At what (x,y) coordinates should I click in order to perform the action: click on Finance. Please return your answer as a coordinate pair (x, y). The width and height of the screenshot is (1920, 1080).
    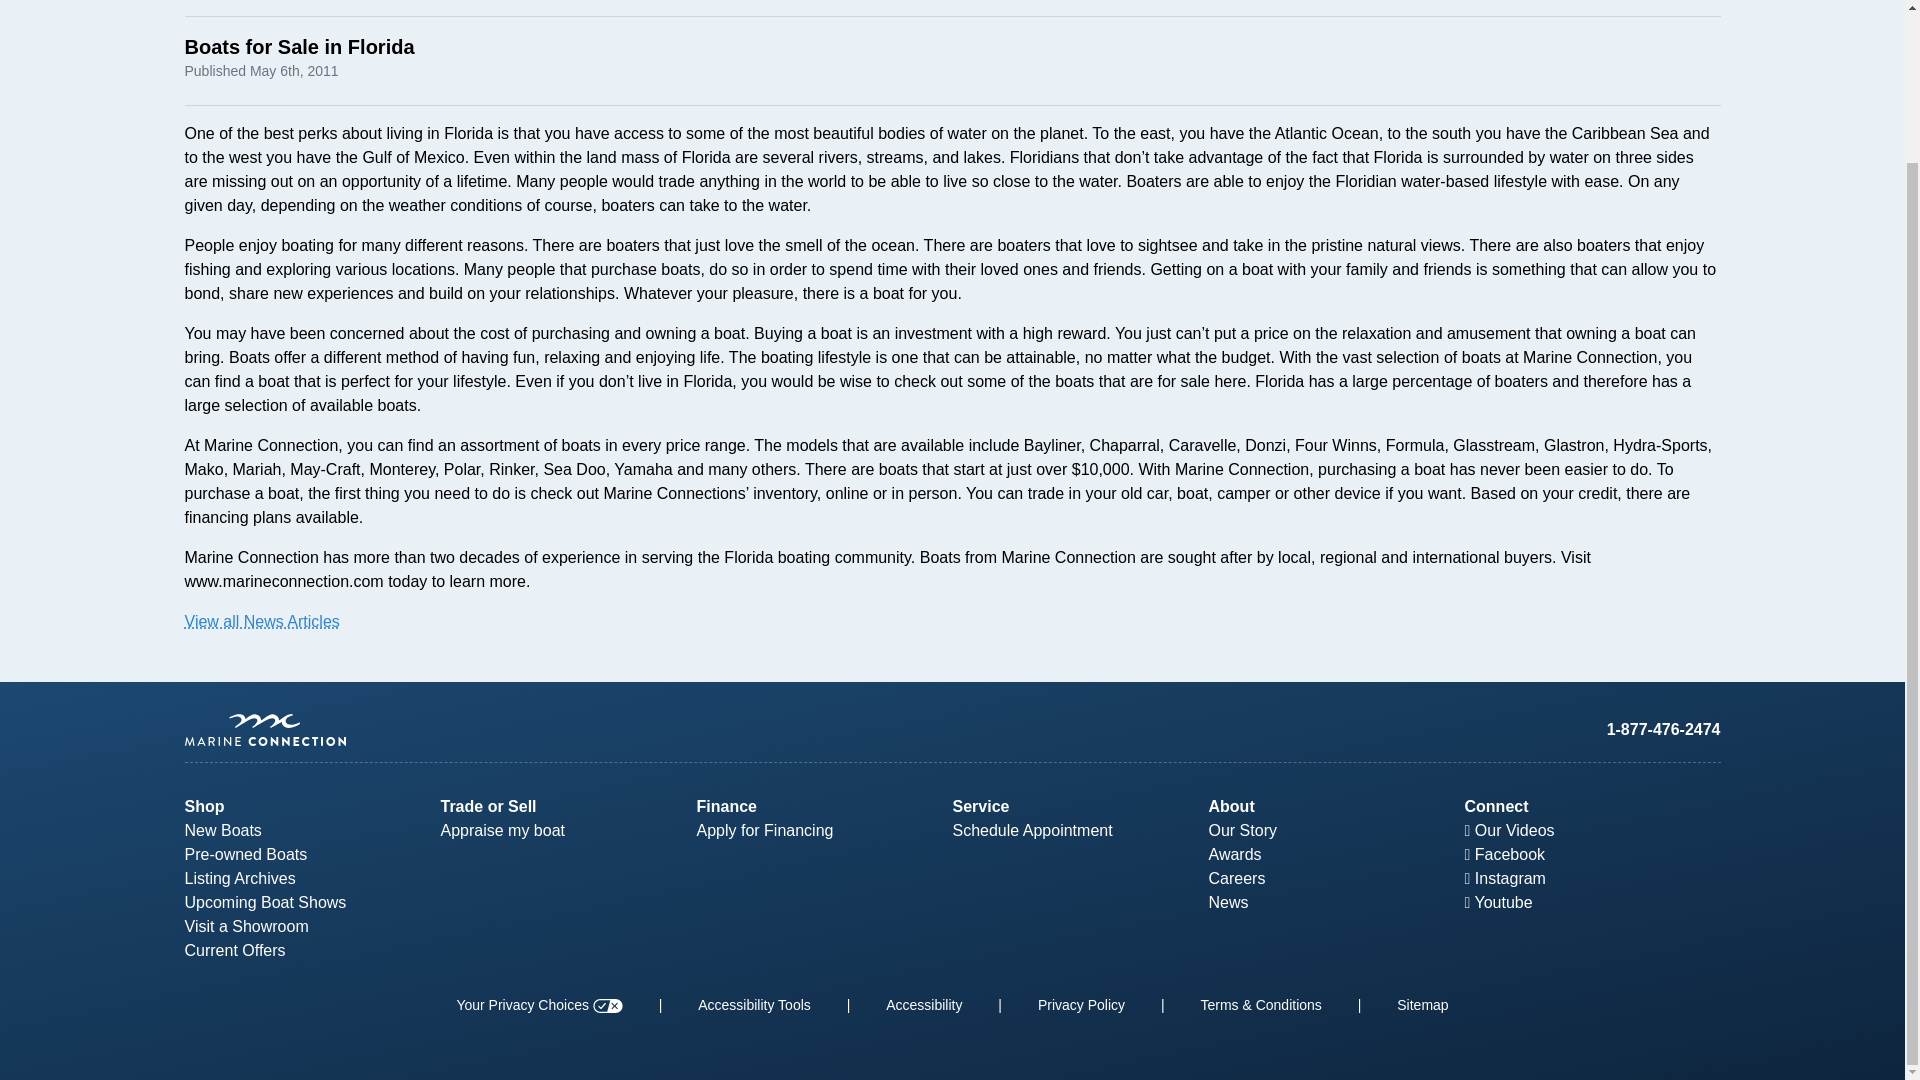
    Looking at the image, I should click on (726, 806).